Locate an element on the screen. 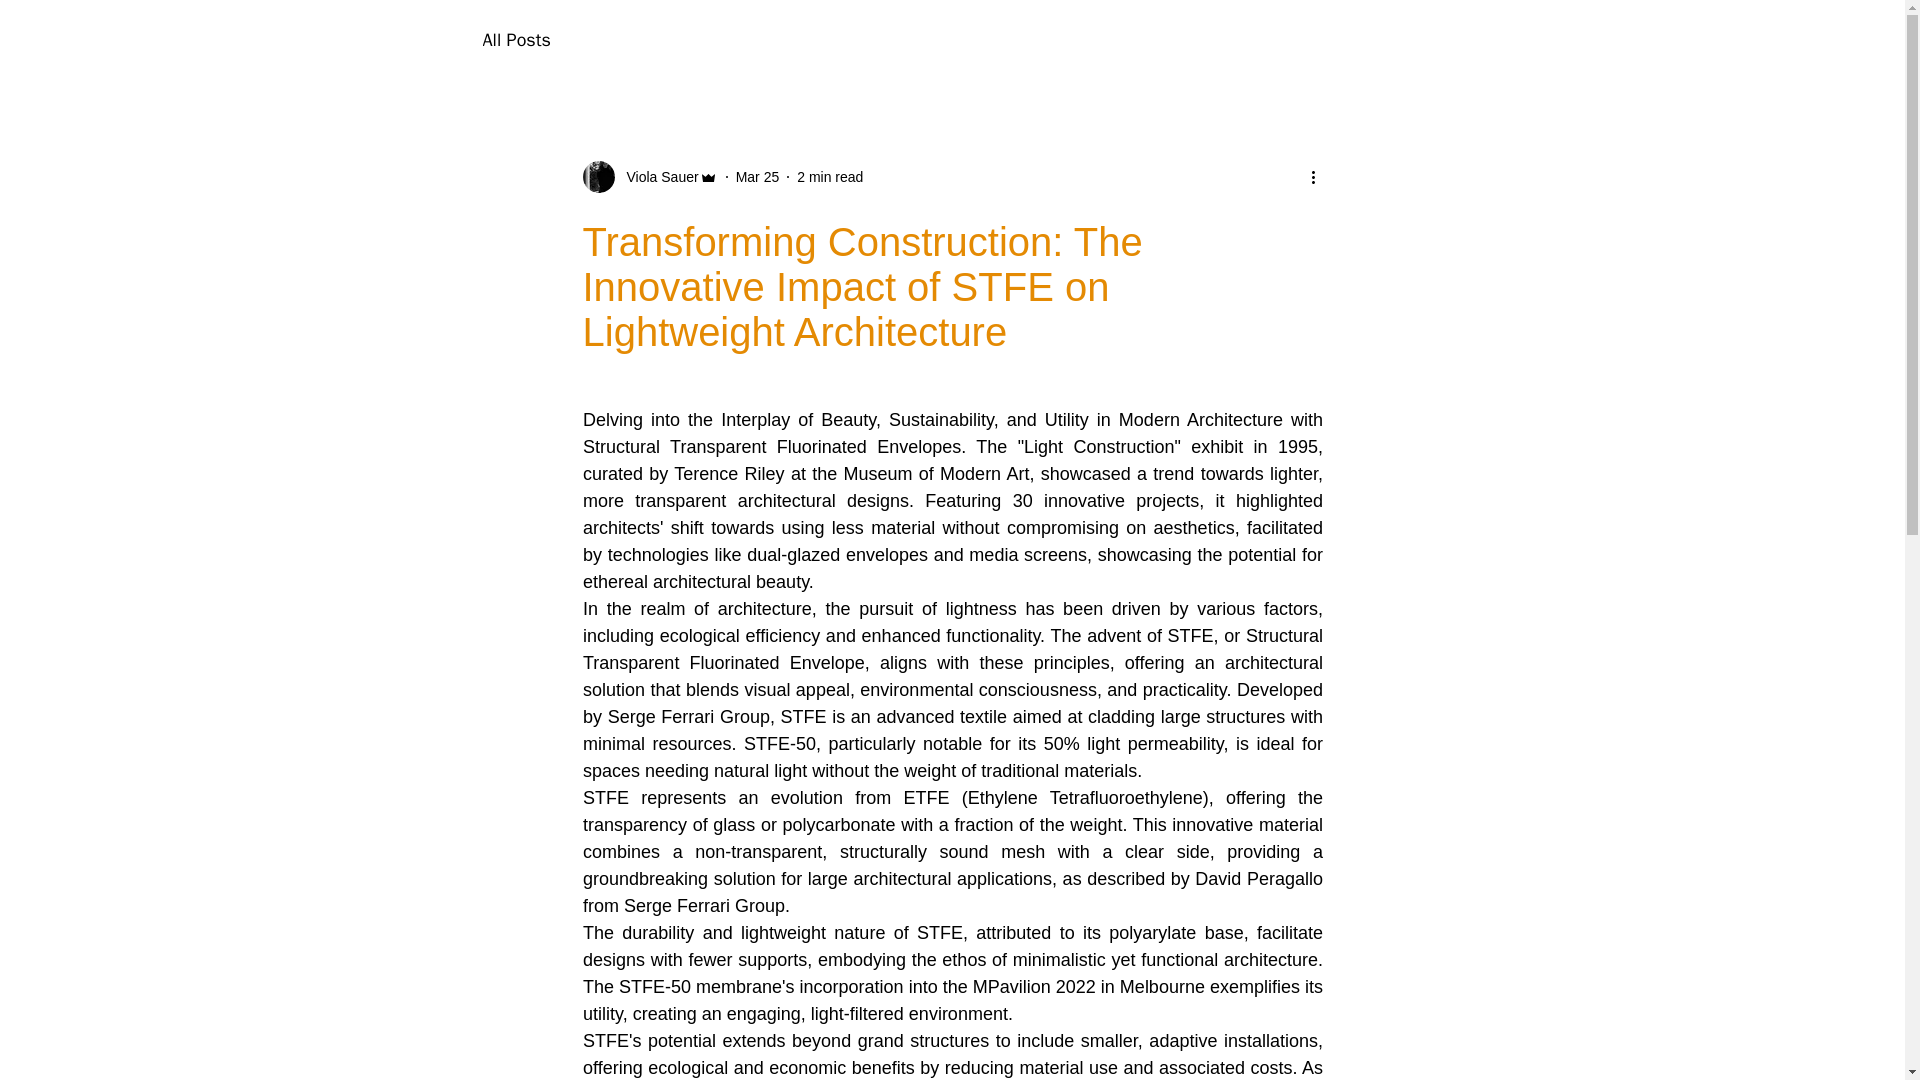  Viola Sauer is located at coordinates (648, 176).